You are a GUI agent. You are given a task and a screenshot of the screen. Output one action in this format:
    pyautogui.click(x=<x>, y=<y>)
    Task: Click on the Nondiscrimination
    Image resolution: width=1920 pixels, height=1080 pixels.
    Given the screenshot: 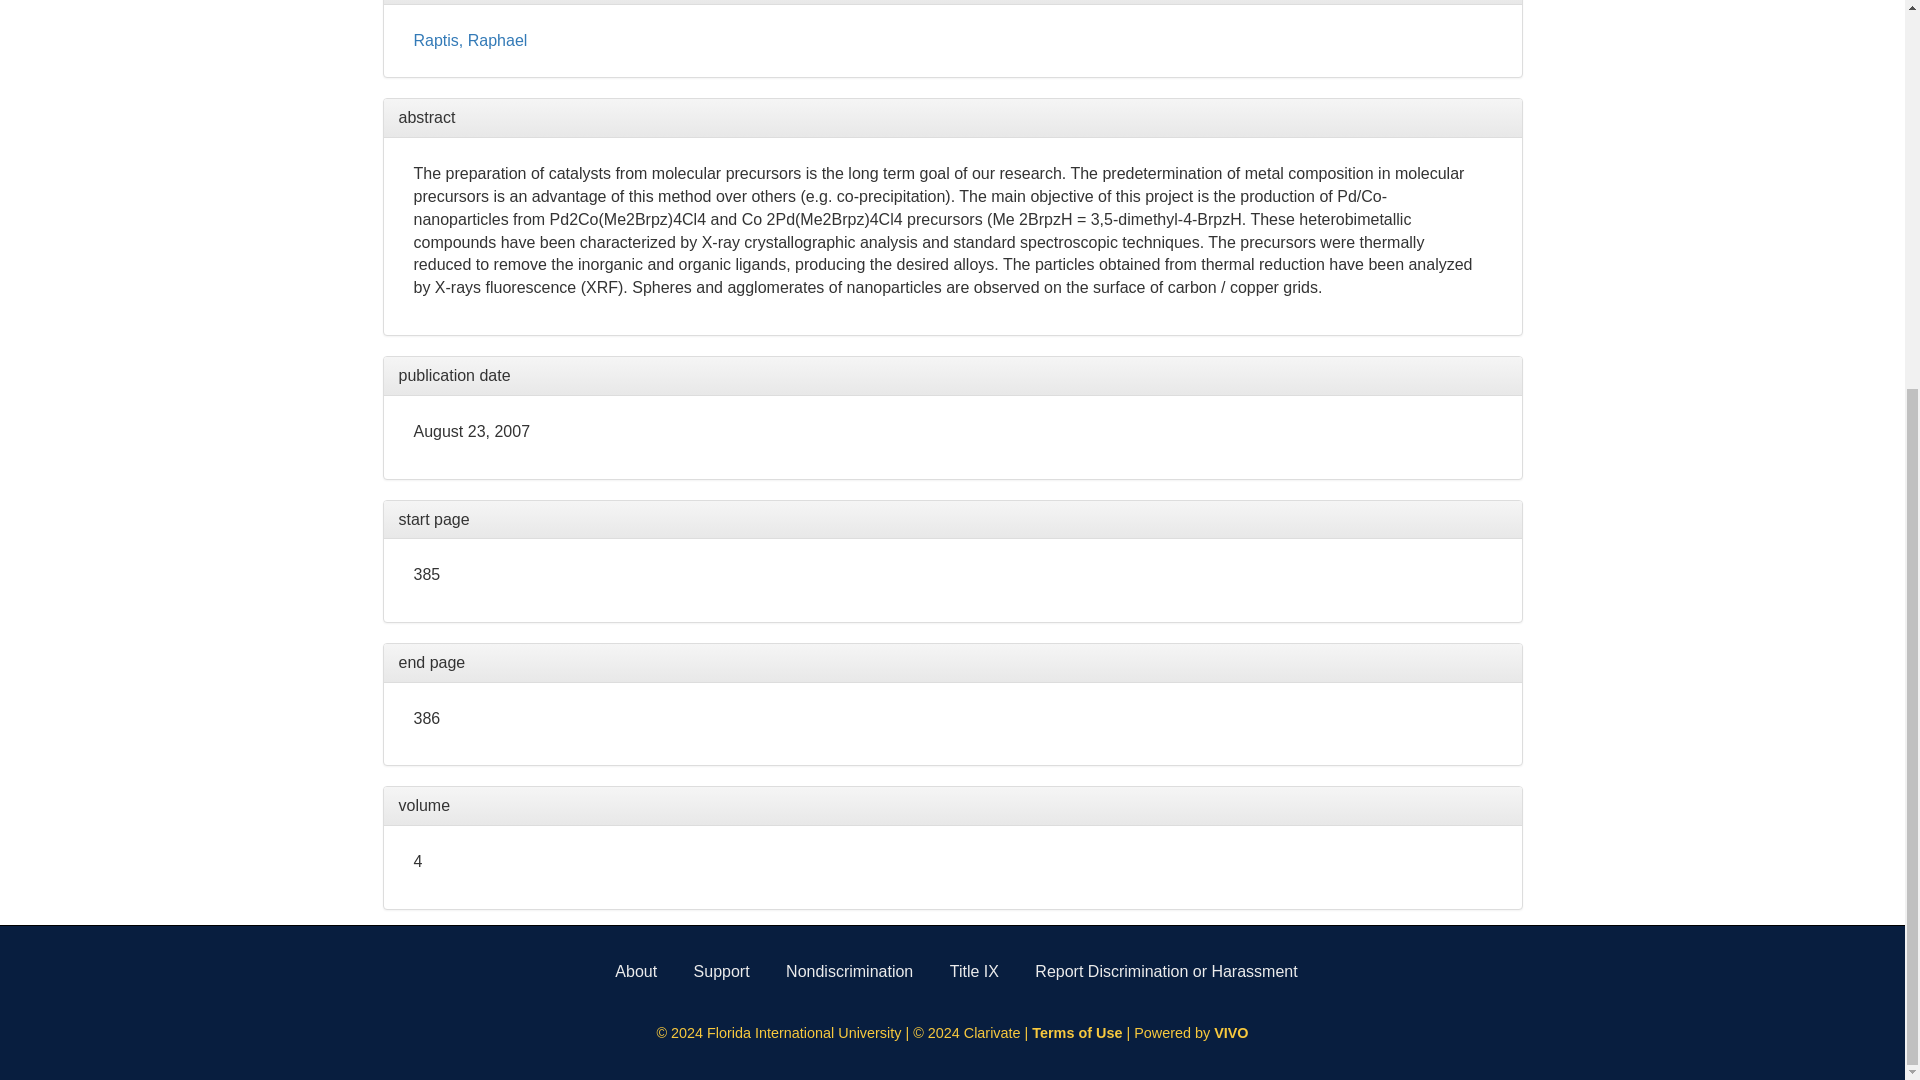 What is the action you would take?
    pyautogui.click(x=849, y=971)
    